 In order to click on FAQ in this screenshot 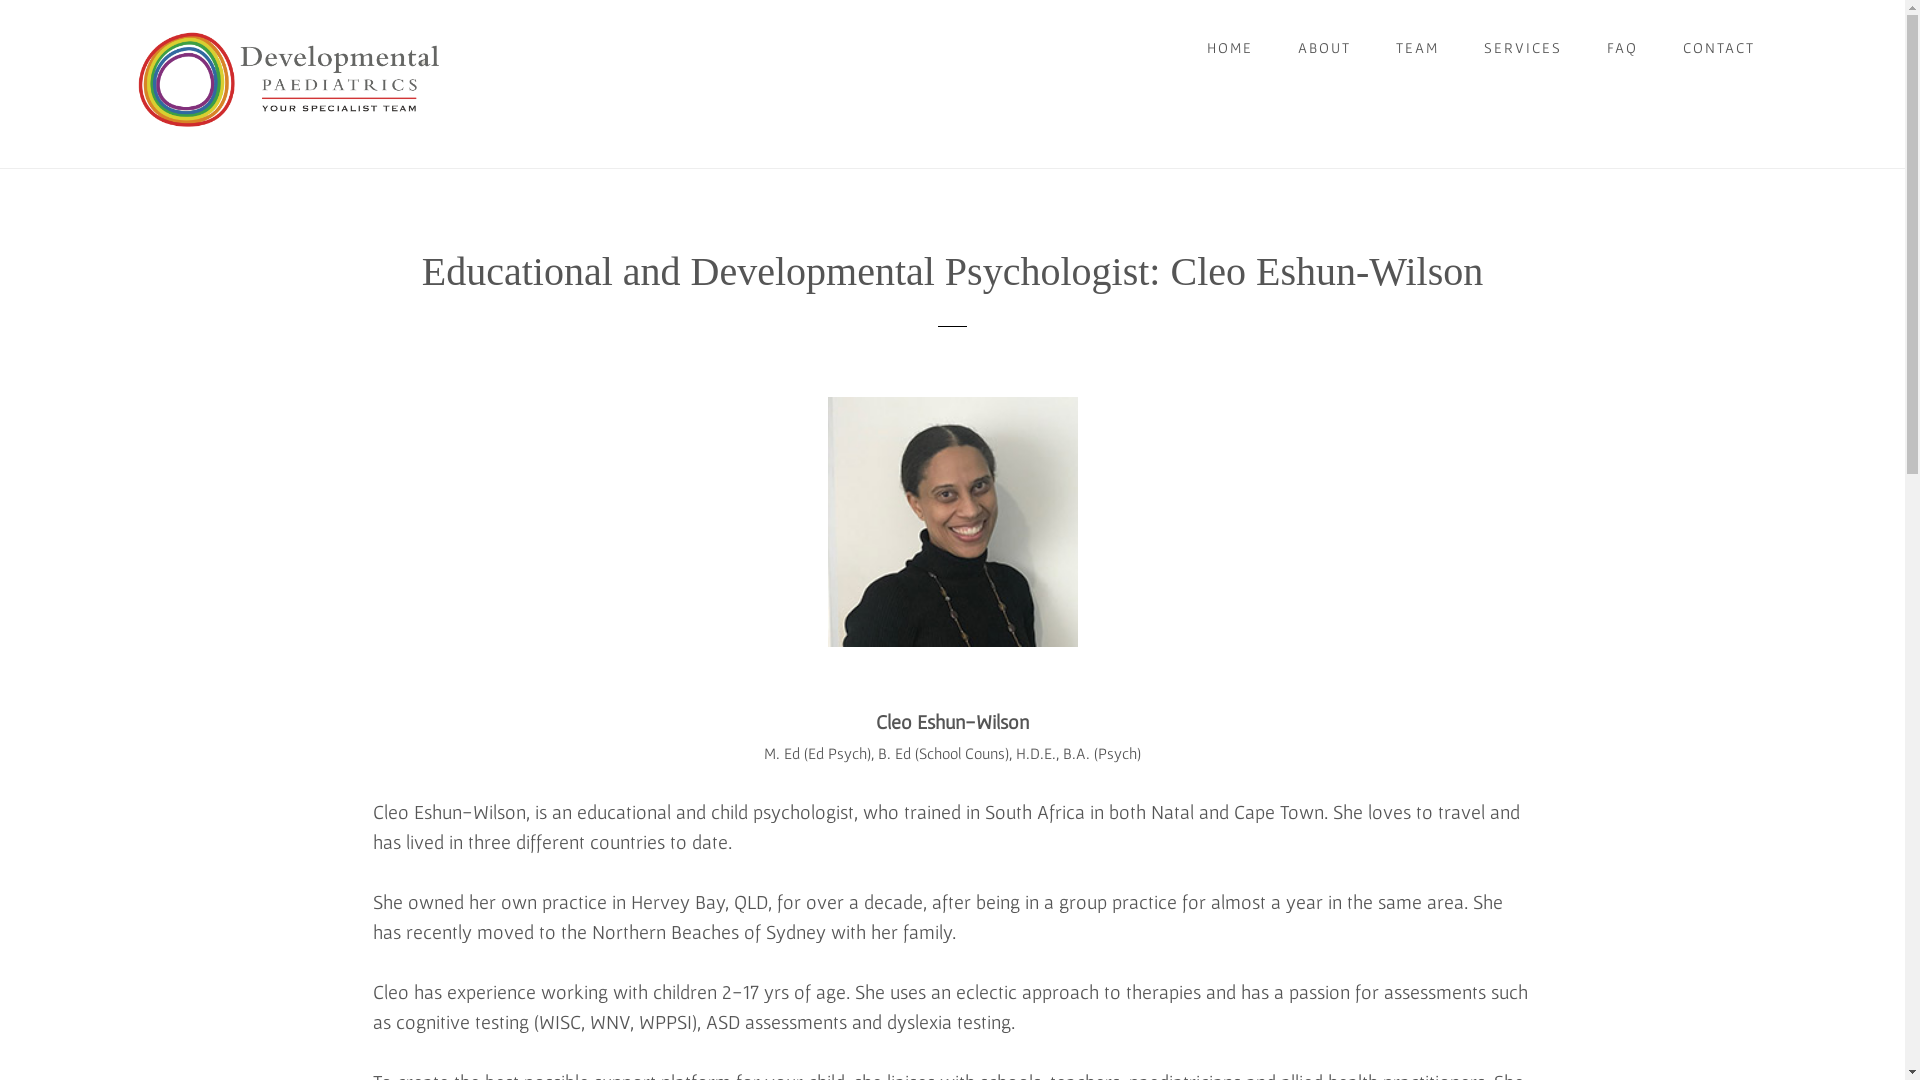, I will do `click(1622, 48)`.